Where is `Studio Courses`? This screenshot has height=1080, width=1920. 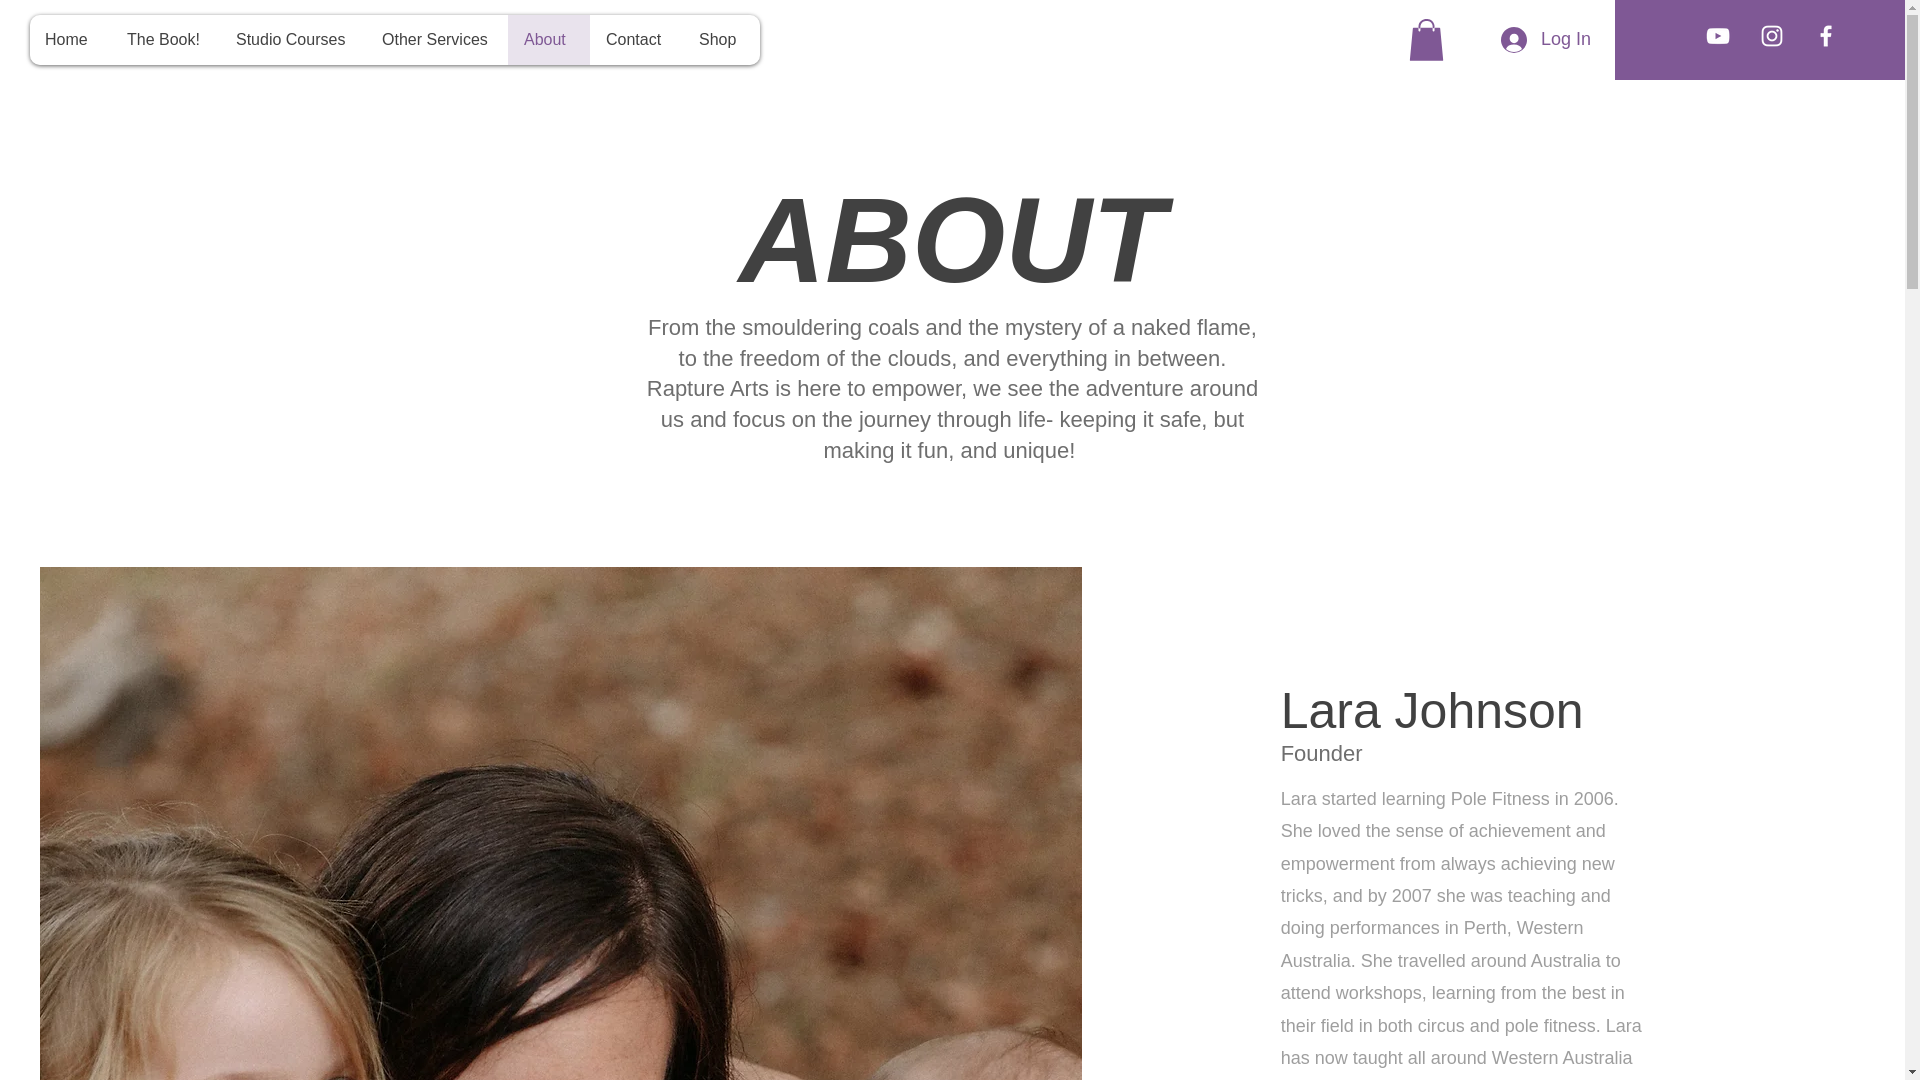 Studio Courses is located at coordinates (293, 40).